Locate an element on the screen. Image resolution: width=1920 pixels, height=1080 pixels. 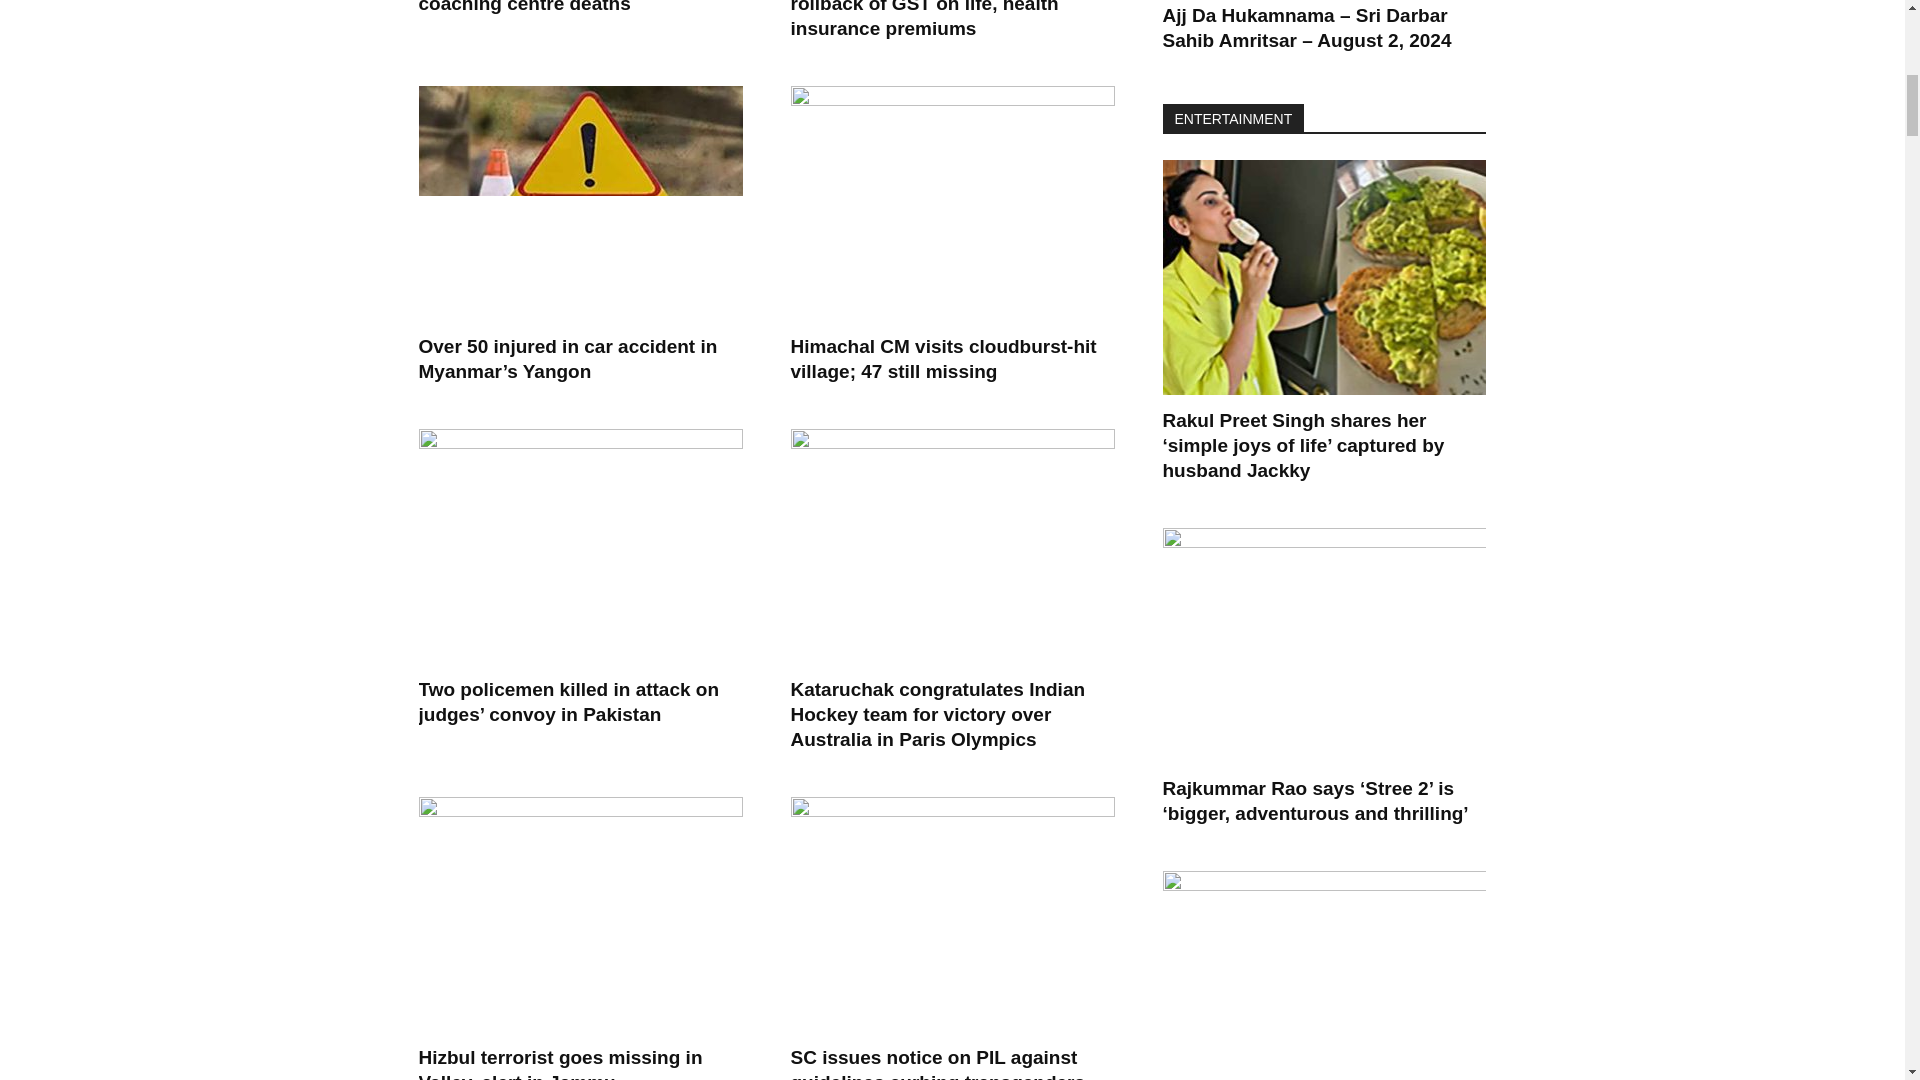
Delhi HC orders CBI probe into coaching centre deaths is located at coordinates (558, 7).